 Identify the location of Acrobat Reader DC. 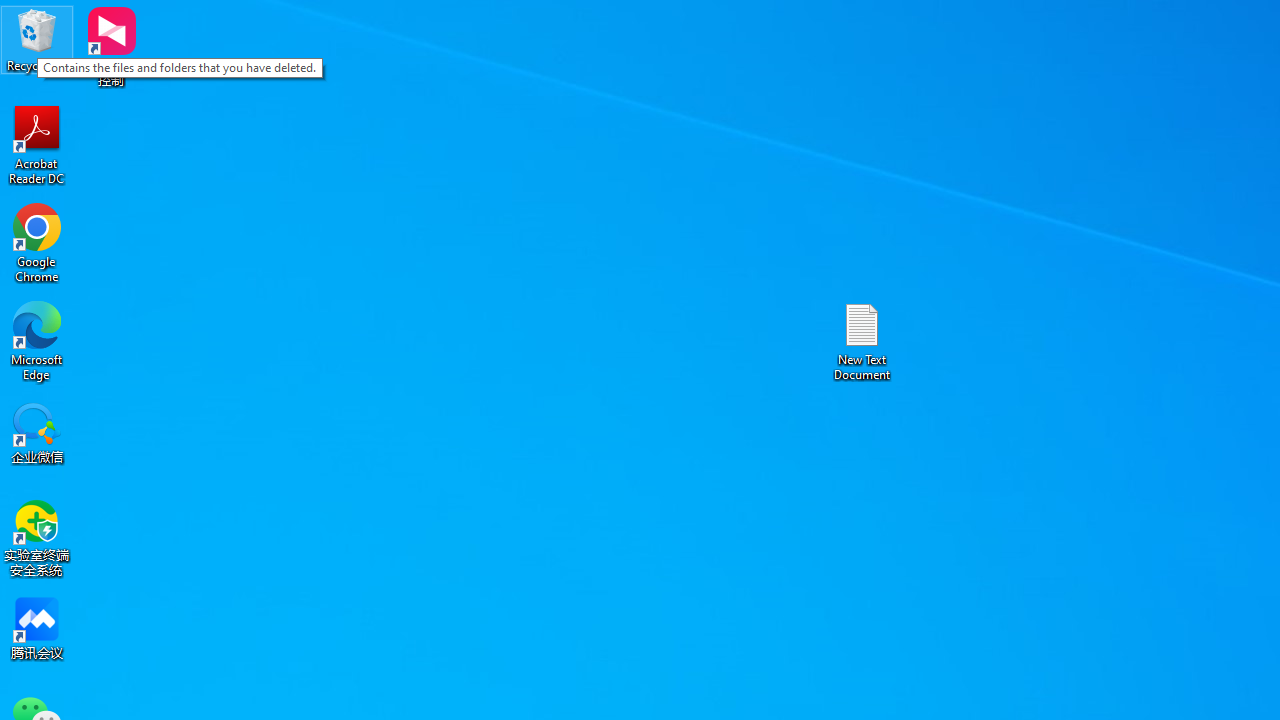
(37, 144).